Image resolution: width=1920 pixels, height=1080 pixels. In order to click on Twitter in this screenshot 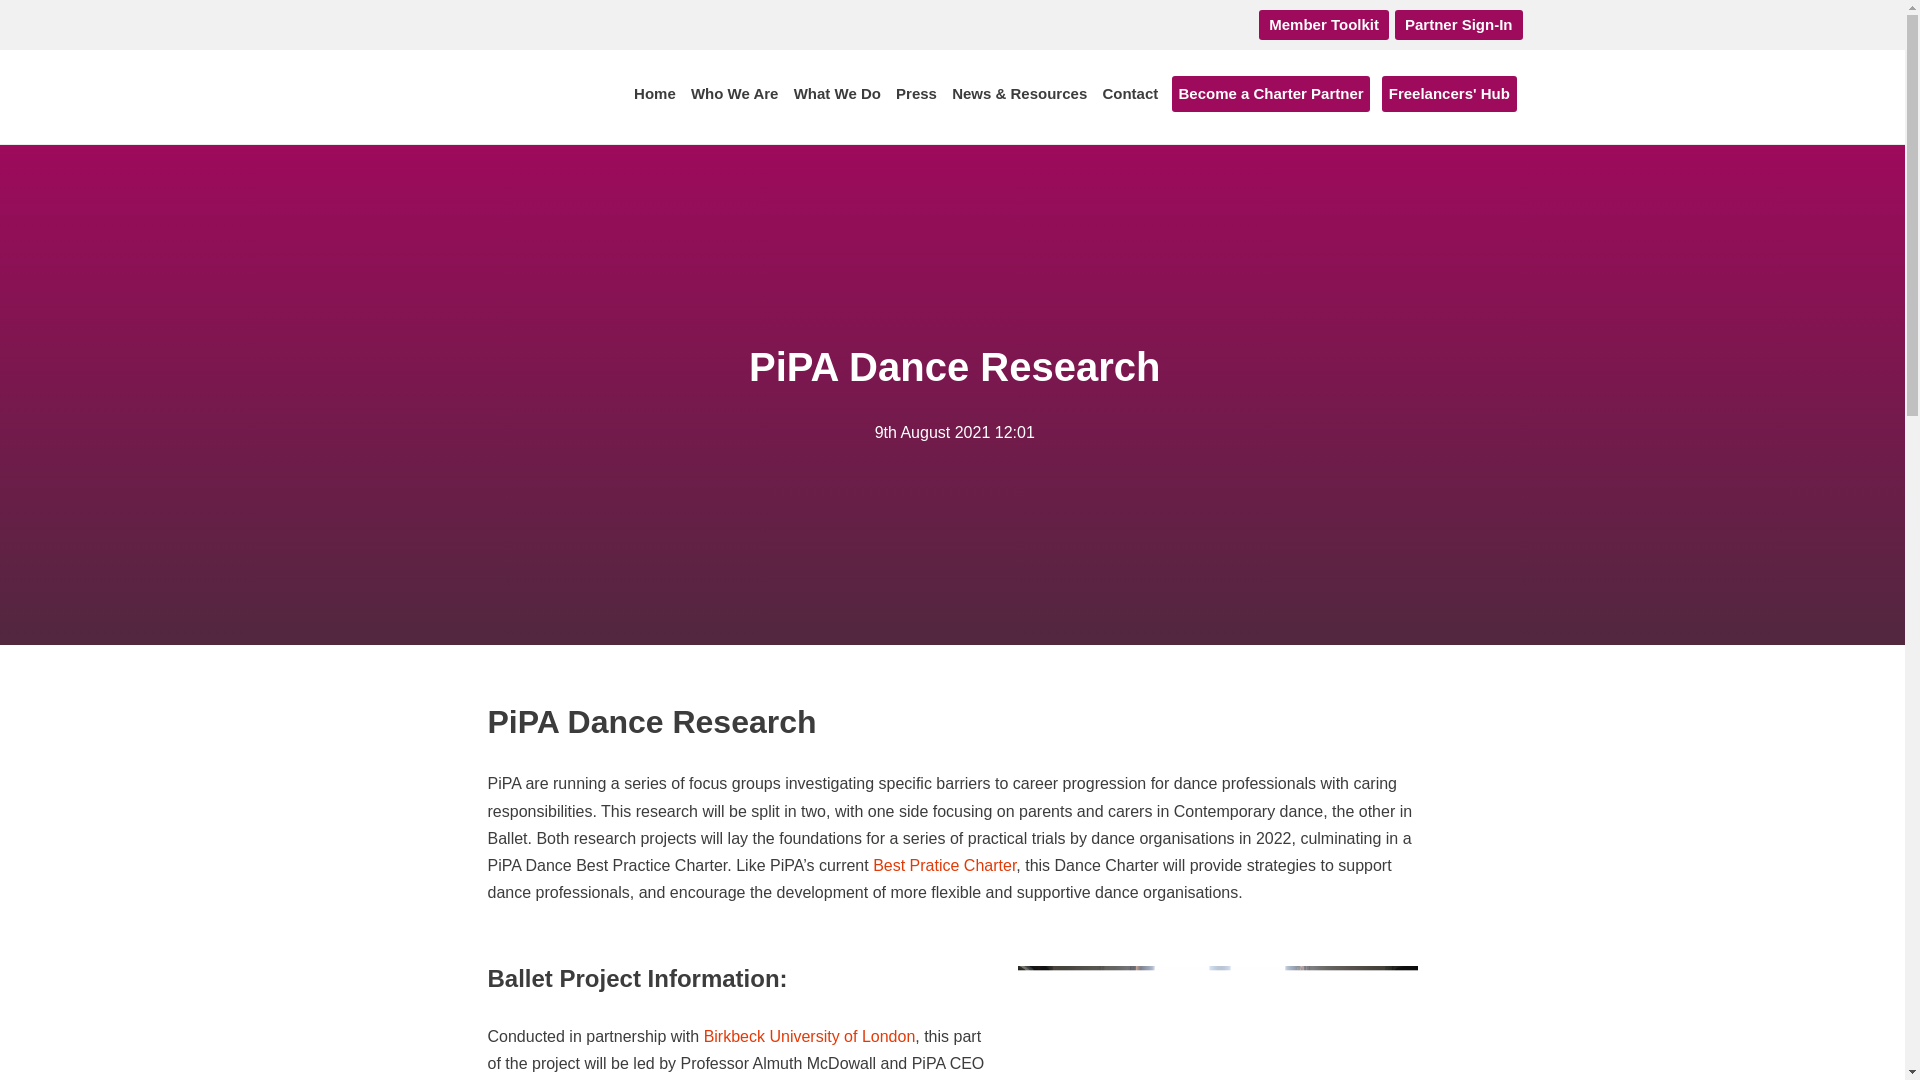, I will do `click(1232, 24)`.